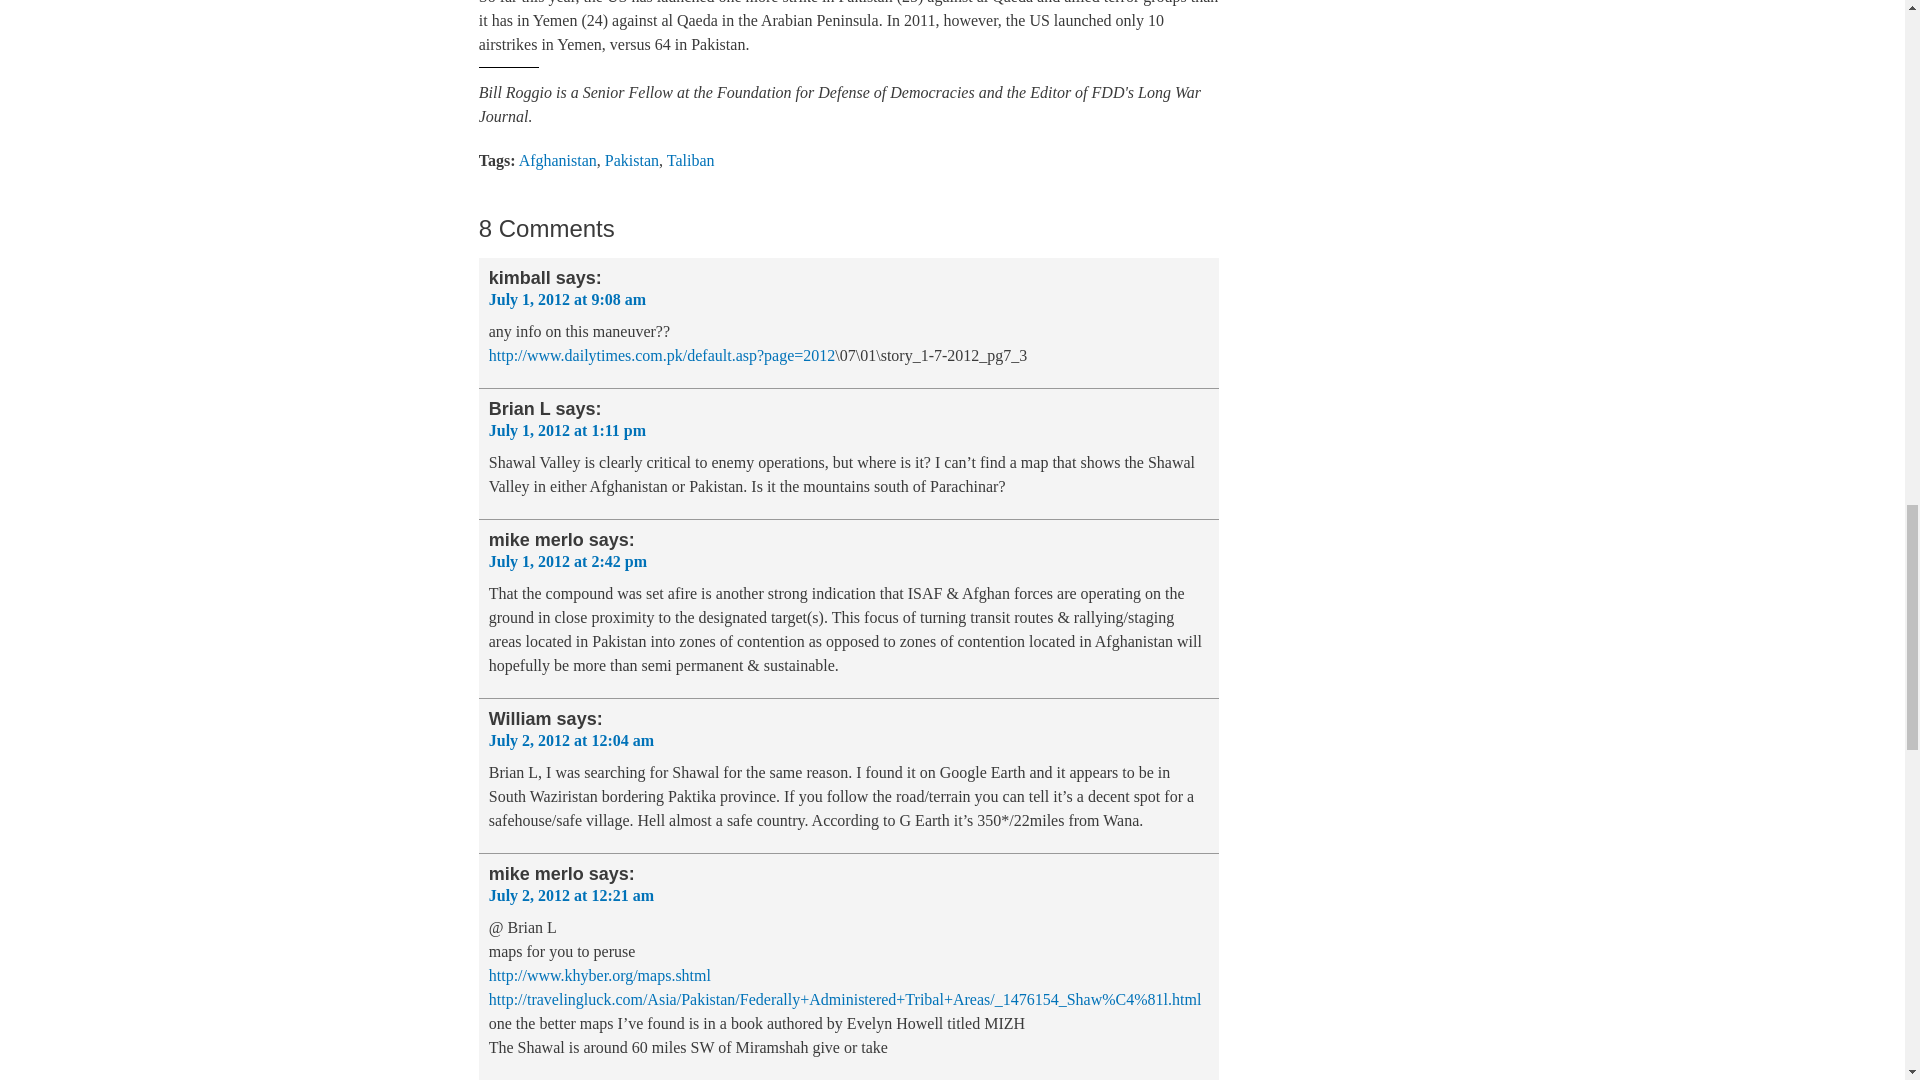  What do you see at coordinates (690, 160) in the screenshot?
I see `Taliban` at bounding box center [690, 160].